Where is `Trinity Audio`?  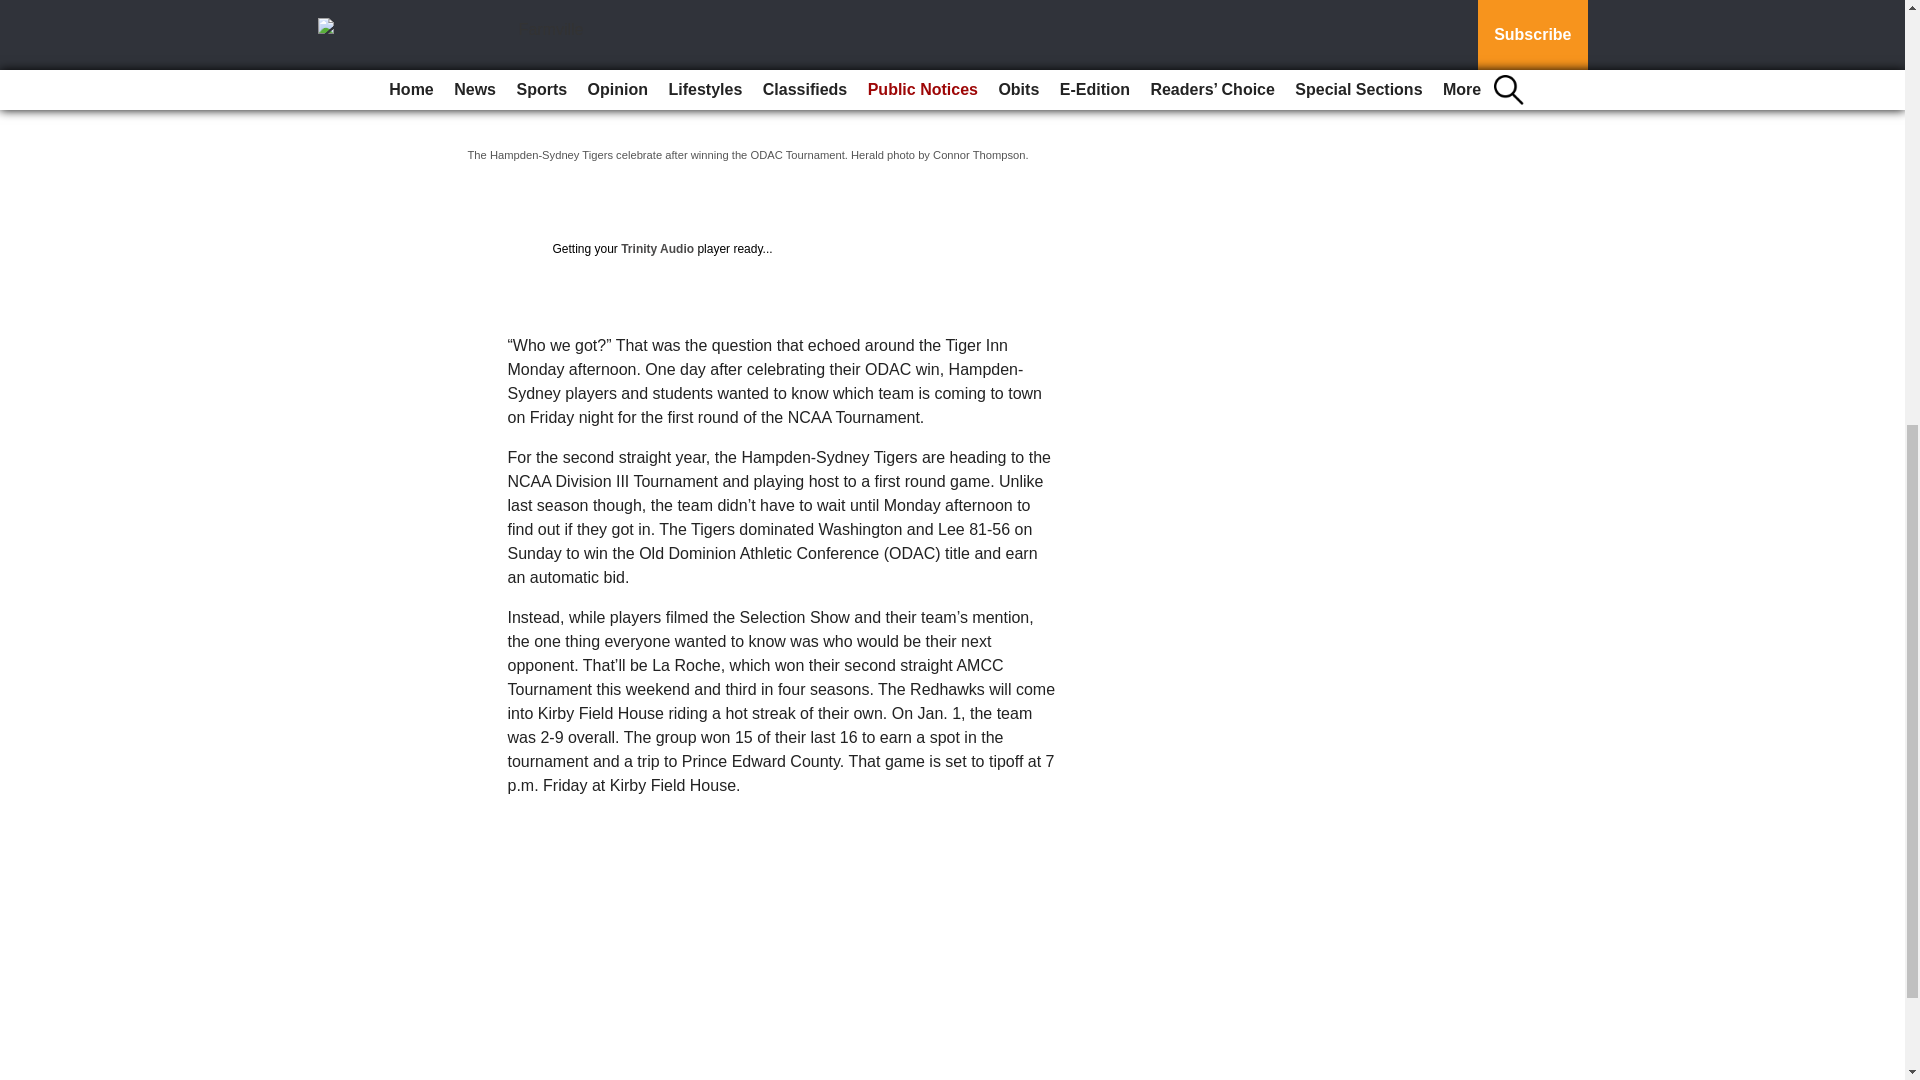
Trinity Audio is located at coordinates (656, 248).